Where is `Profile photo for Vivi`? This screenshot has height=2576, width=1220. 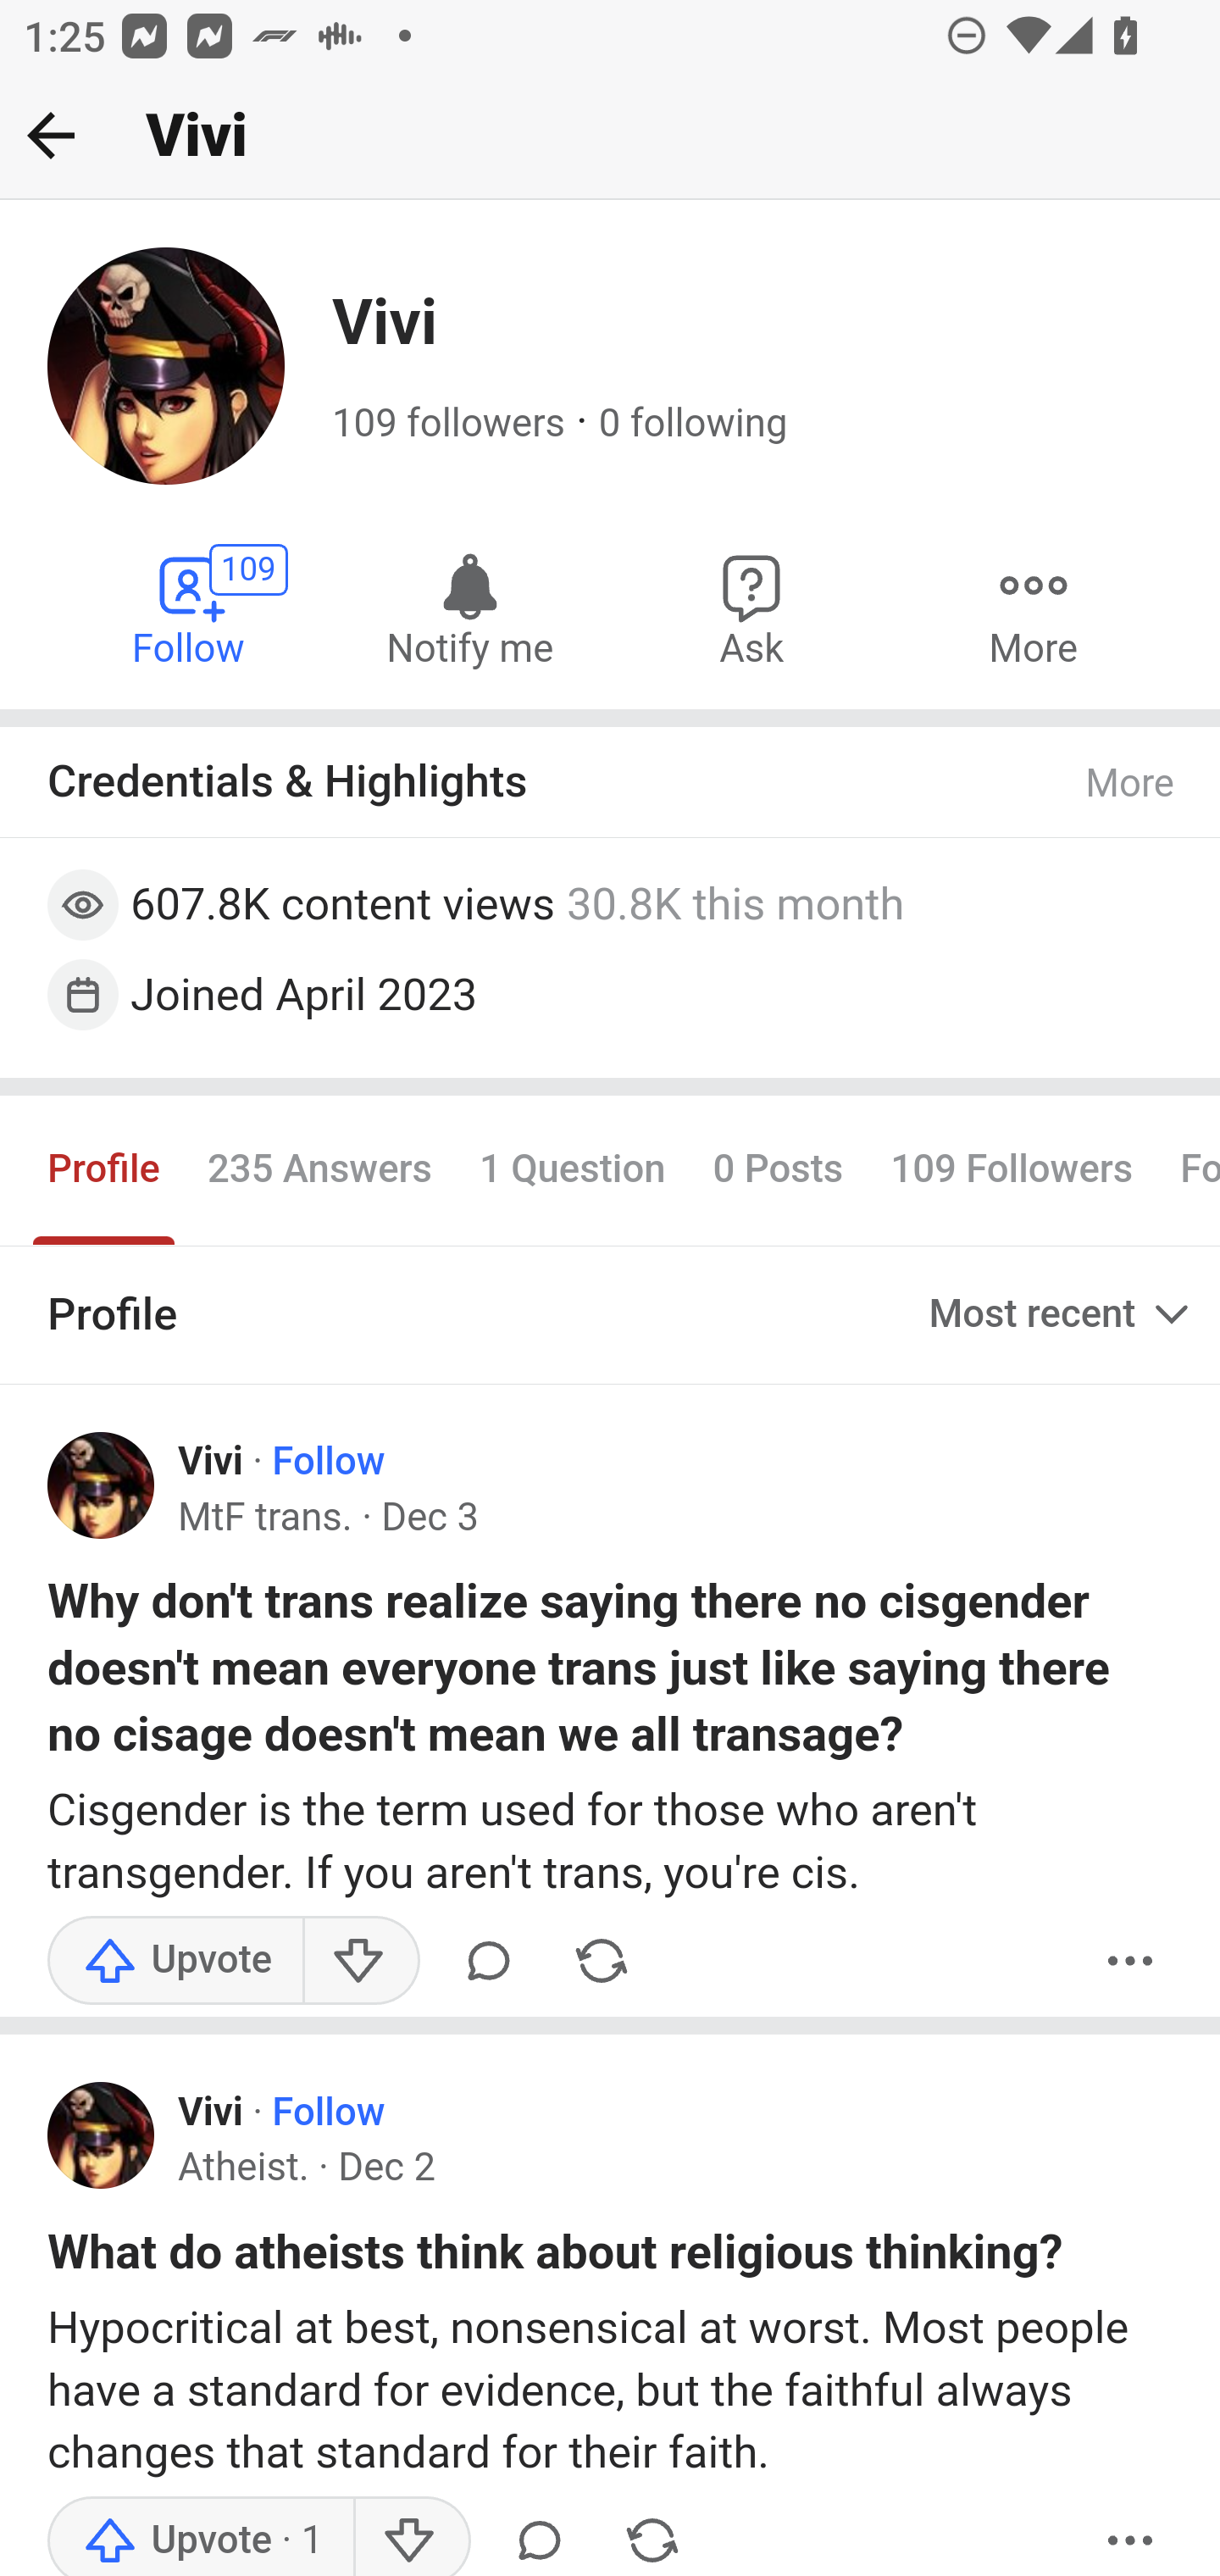 Profile photo for Vivi is located at coordinates (102, 1485).